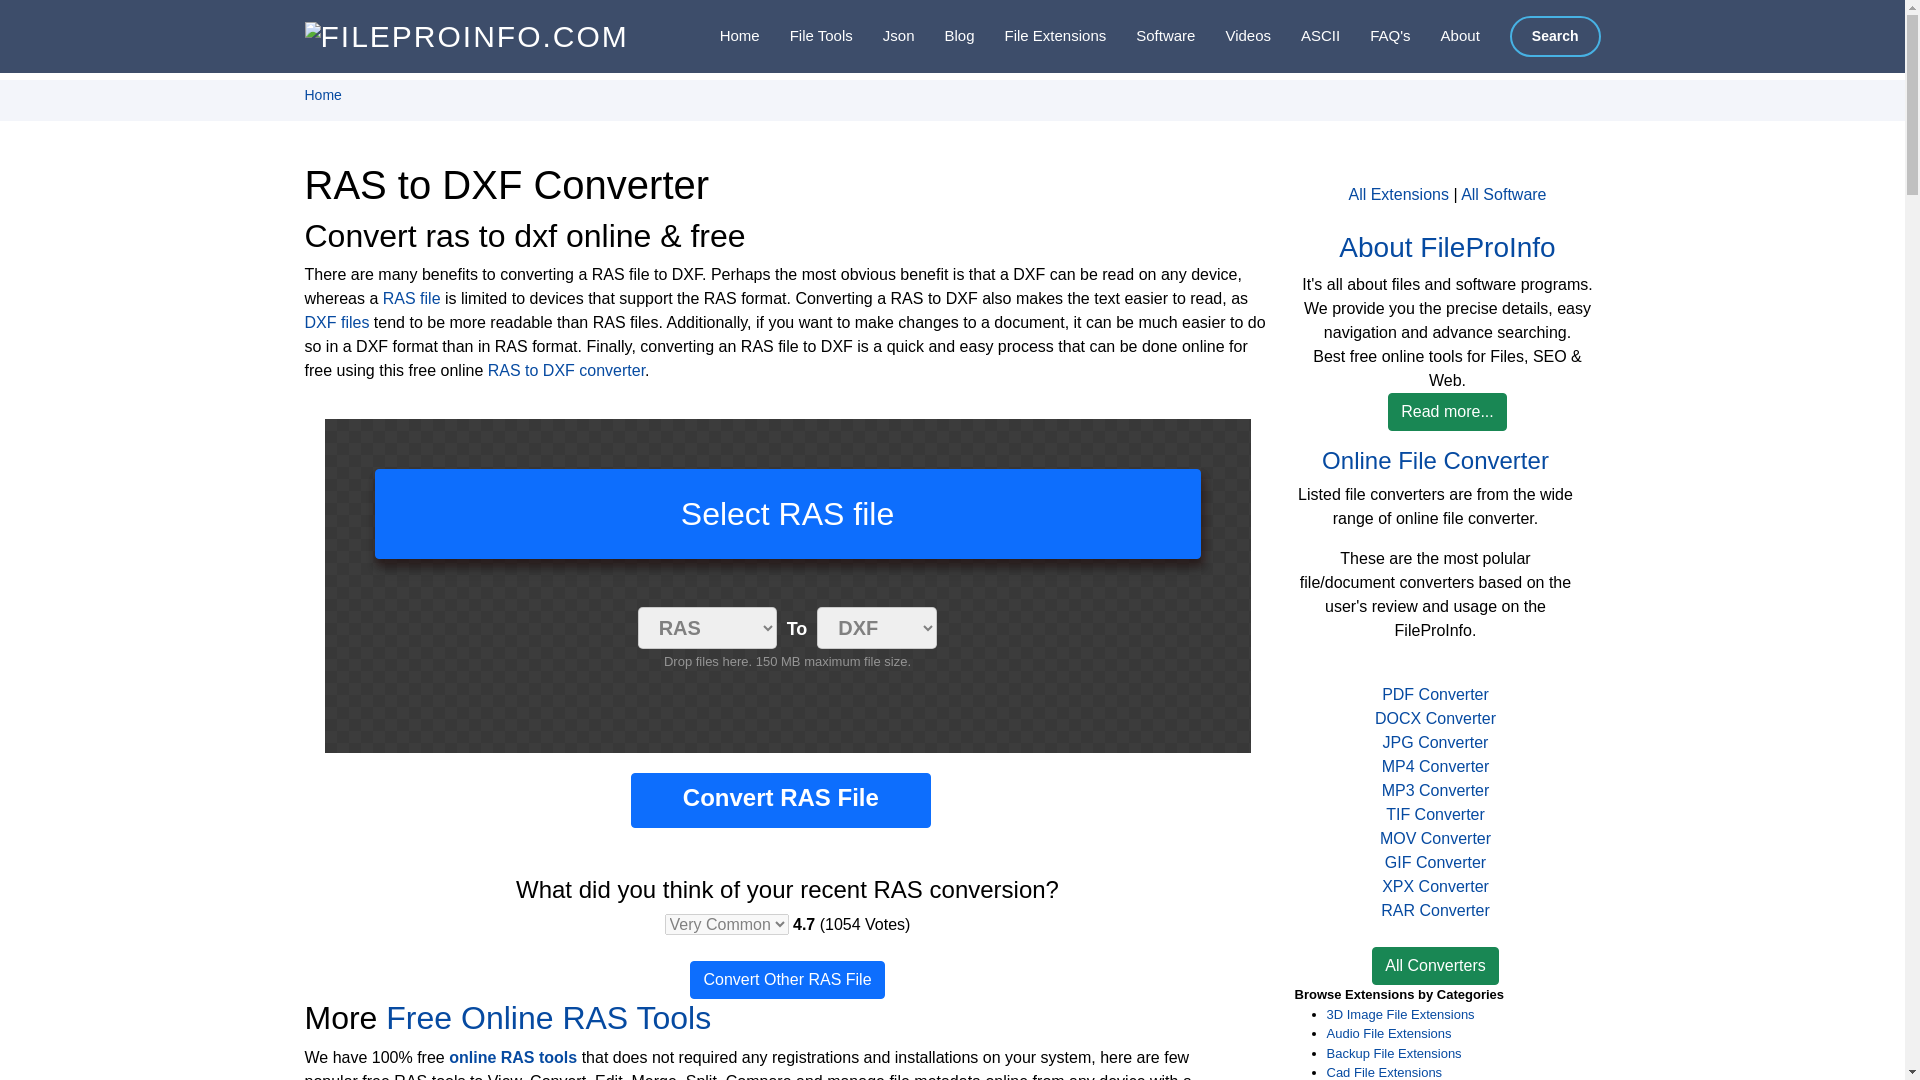 Image resolution: width=1920 pixels, height=1080 pixels. I want to click on FAQ's, so click(1374, 36).